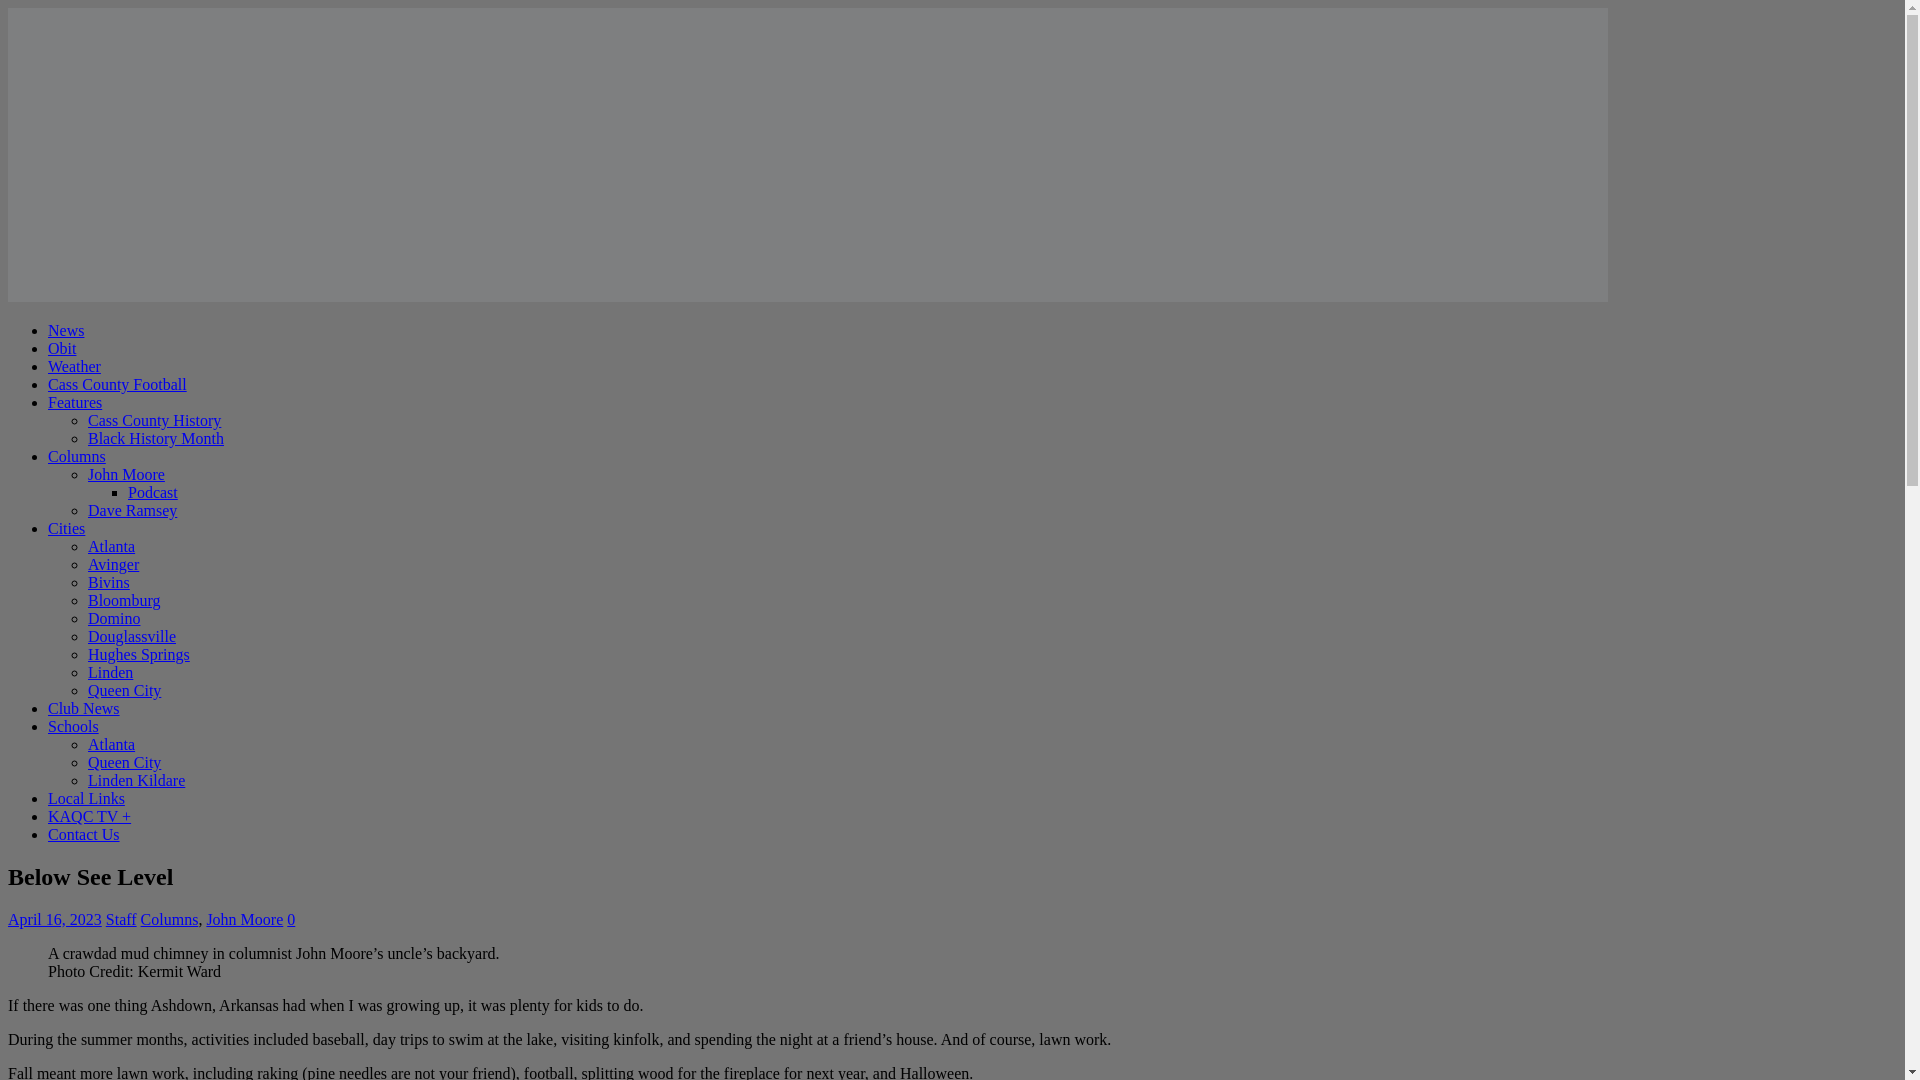  I want to click on Bloomburg, so click(124, 600).